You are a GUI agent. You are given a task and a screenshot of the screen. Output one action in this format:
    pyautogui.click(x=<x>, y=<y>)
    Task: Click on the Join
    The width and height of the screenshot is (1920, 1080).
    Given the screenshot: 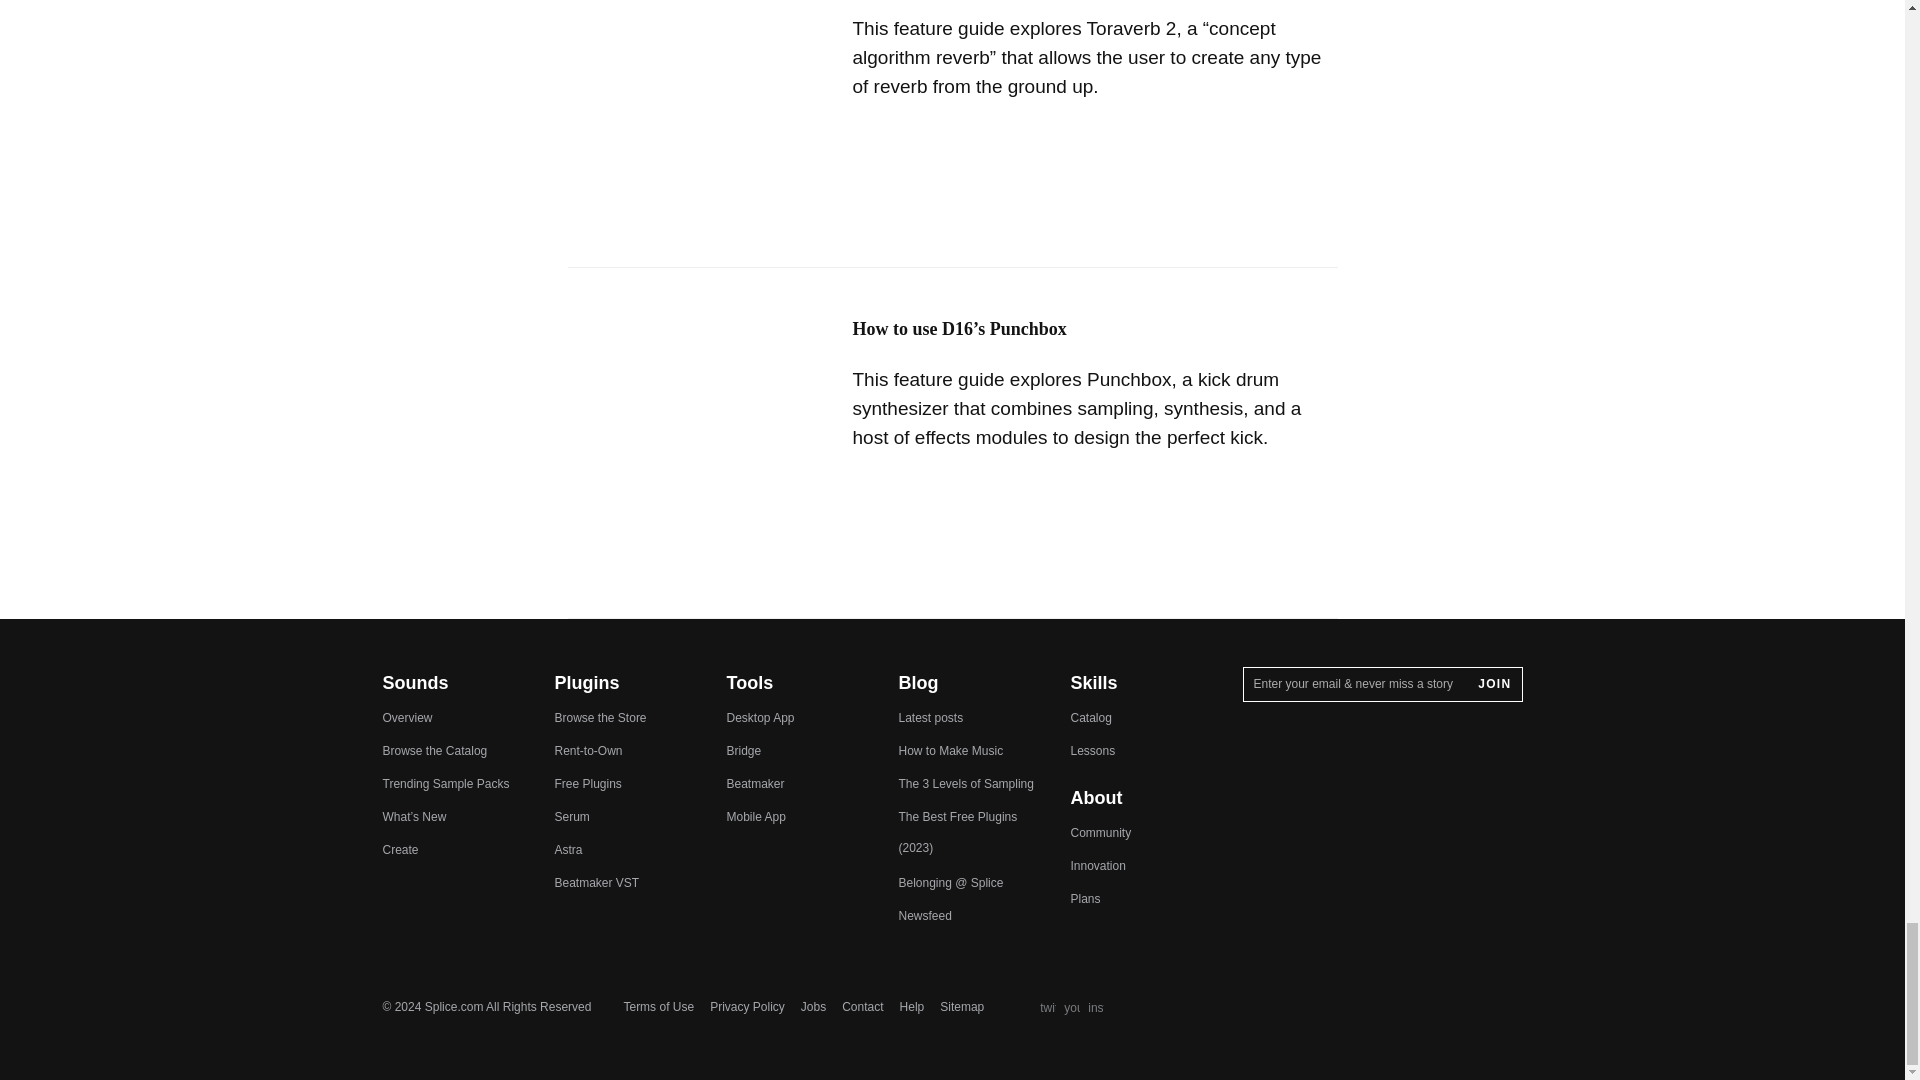 What is the action you would take?
    pyautogui.click(x=1494, y=684)
    